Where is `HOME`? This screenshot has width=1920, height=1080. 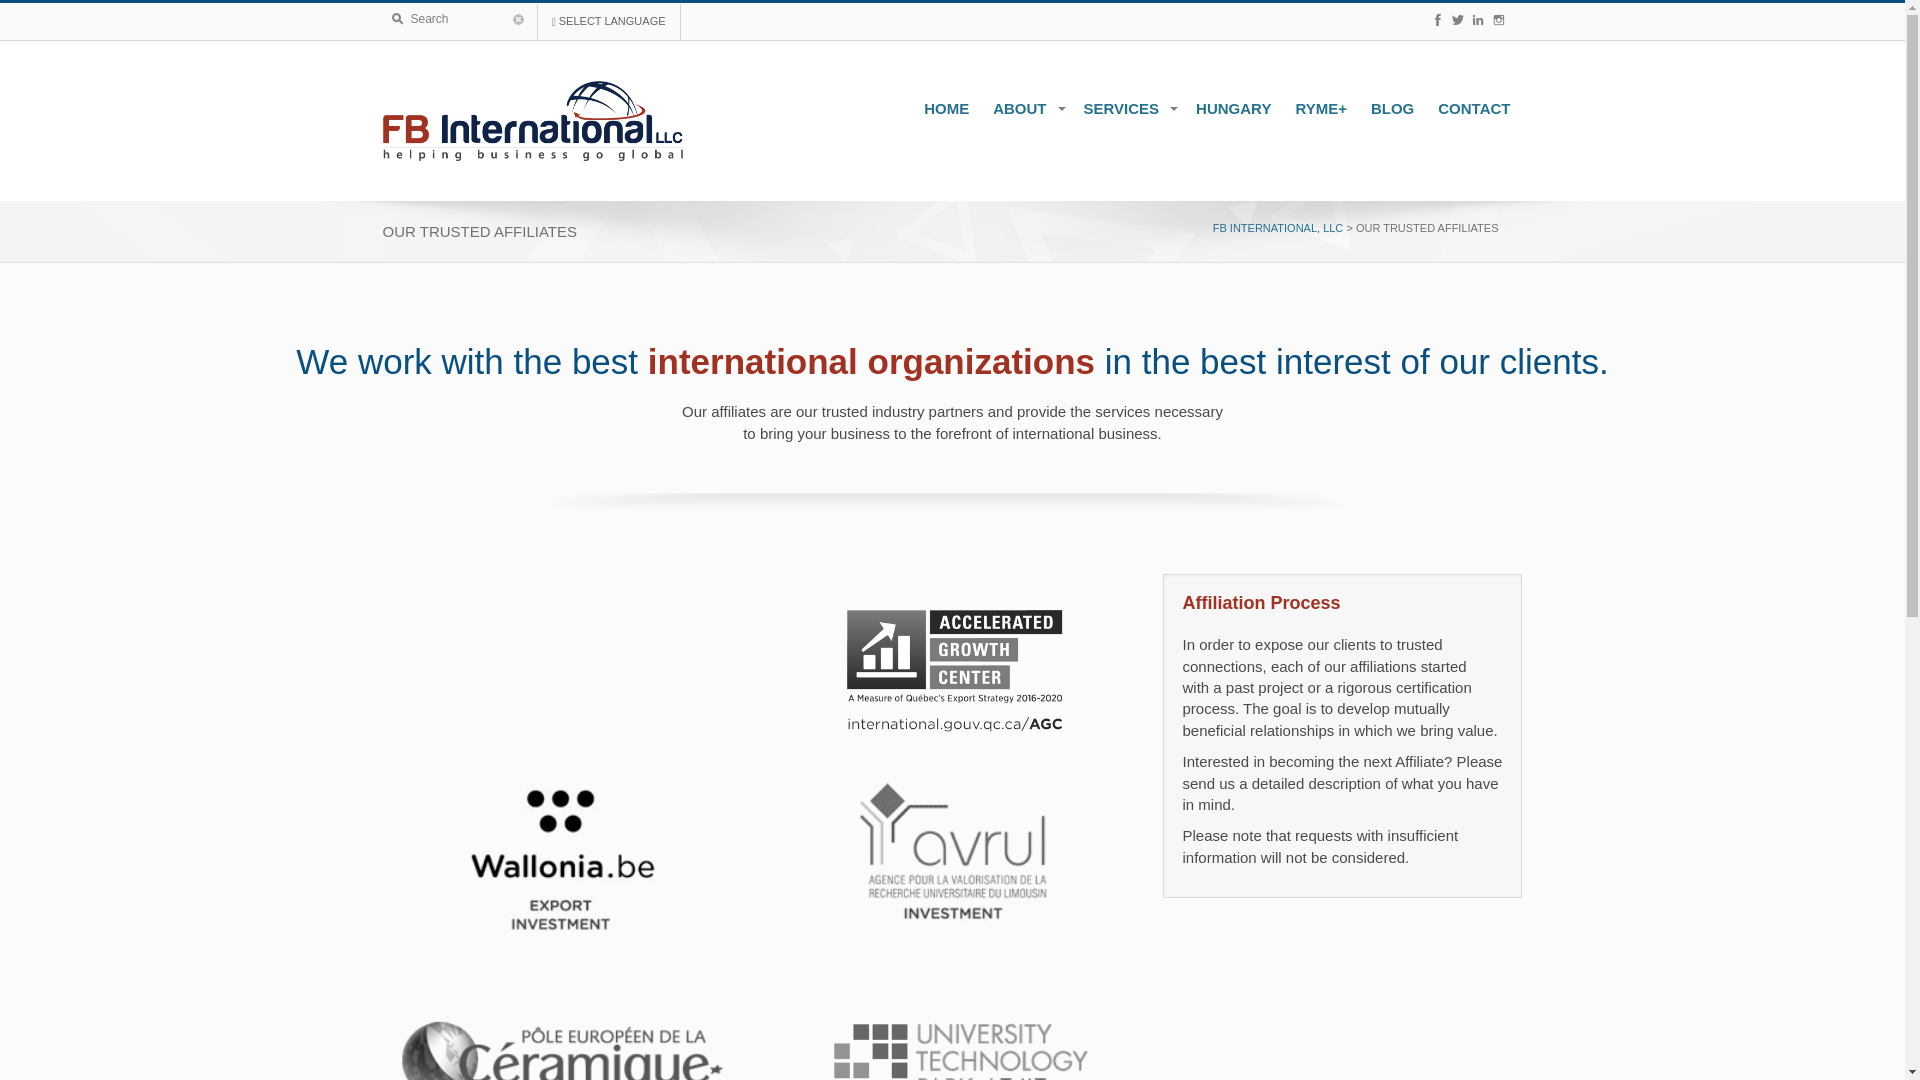
HOME is located at coordinates (946, 108).